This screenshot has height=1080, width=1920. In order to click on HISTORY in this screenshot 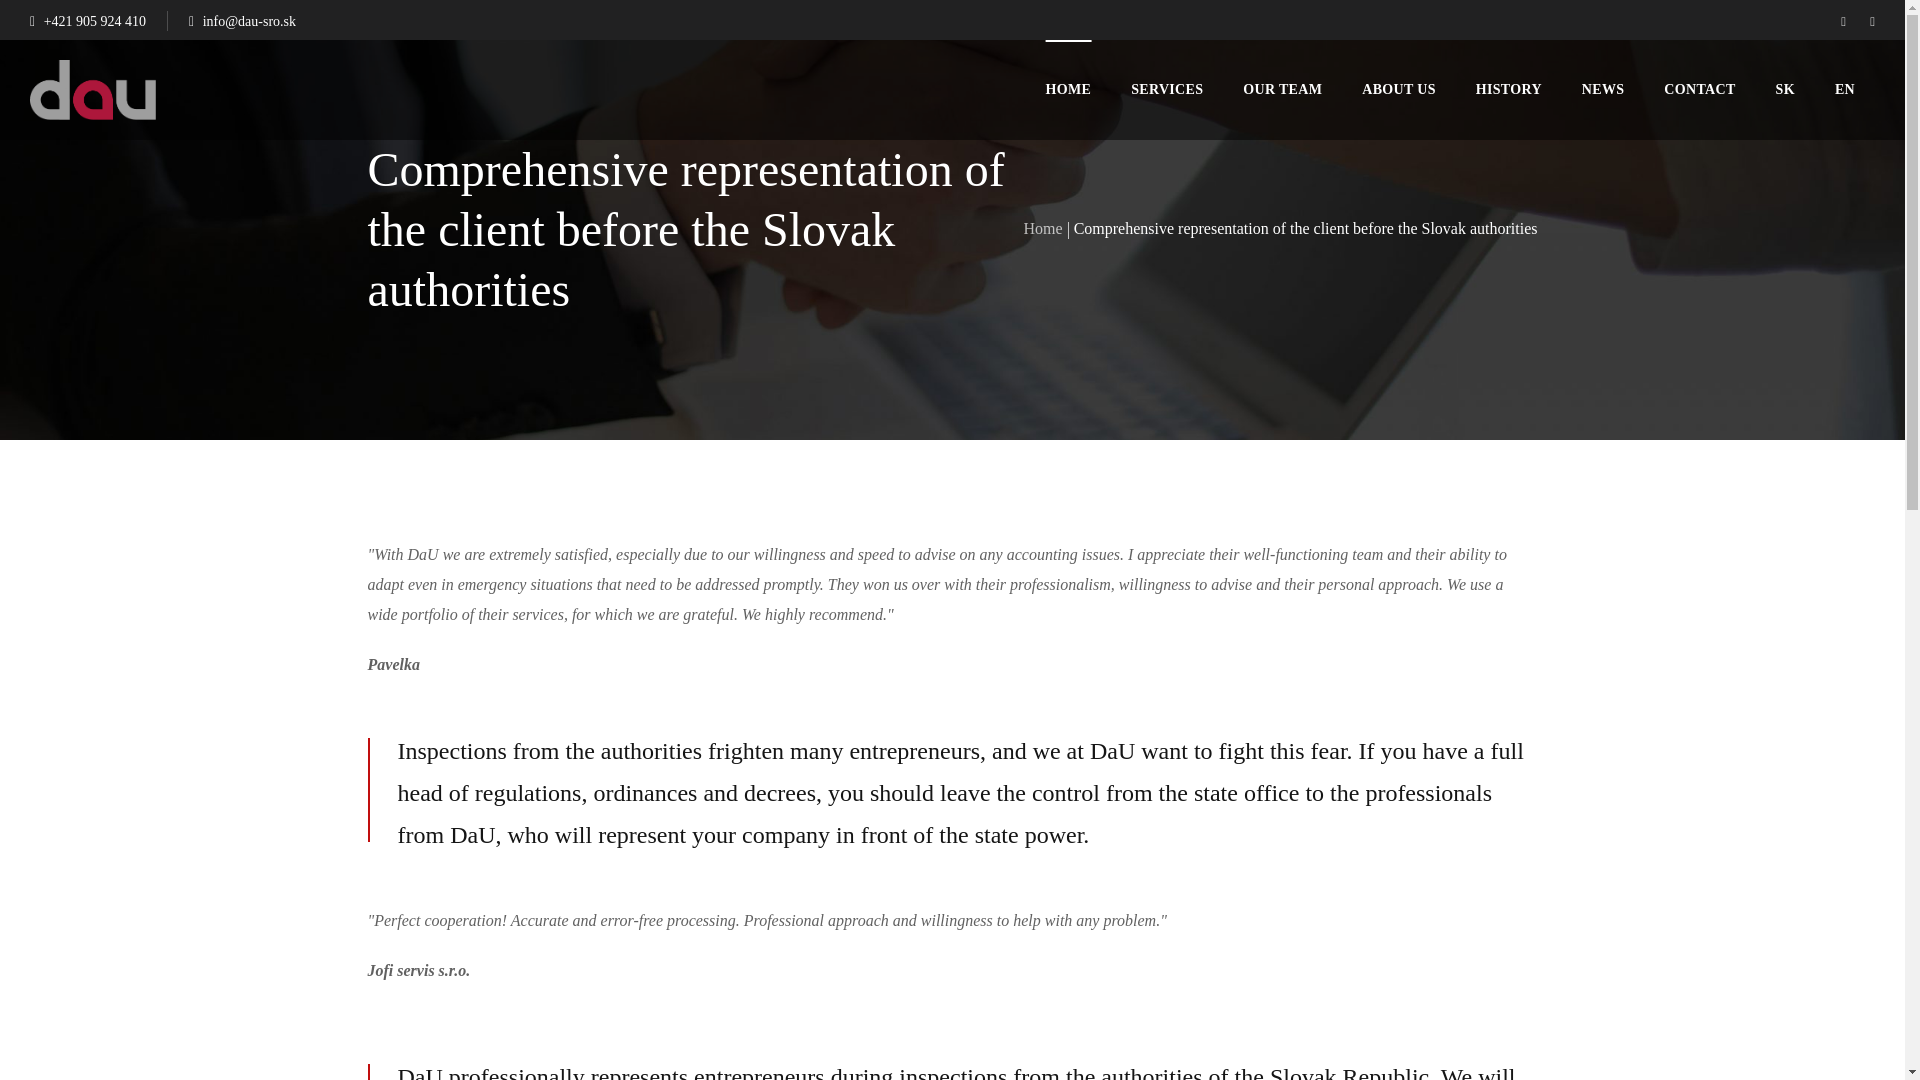, I will do `click(1508, 90)`.